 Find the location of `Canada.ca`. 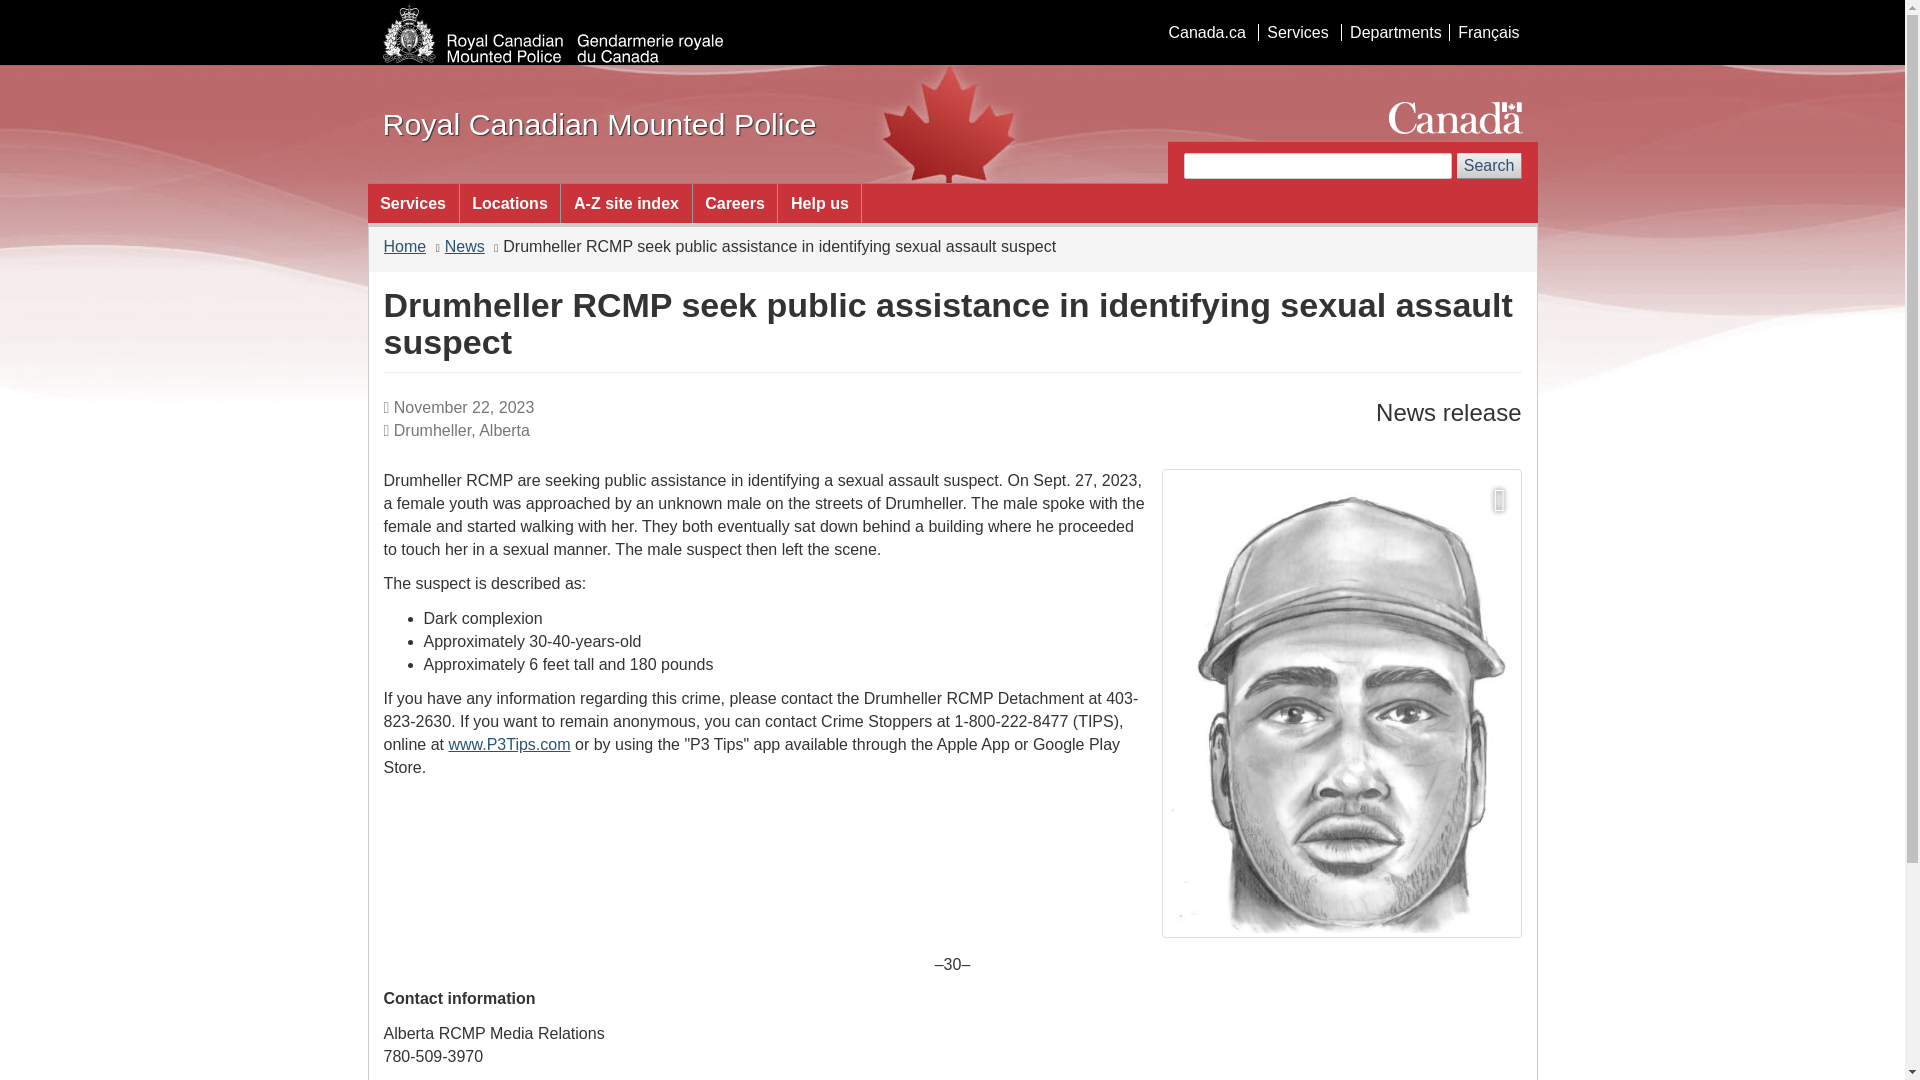

Canada.ca is located at coordinates (1206, 32).